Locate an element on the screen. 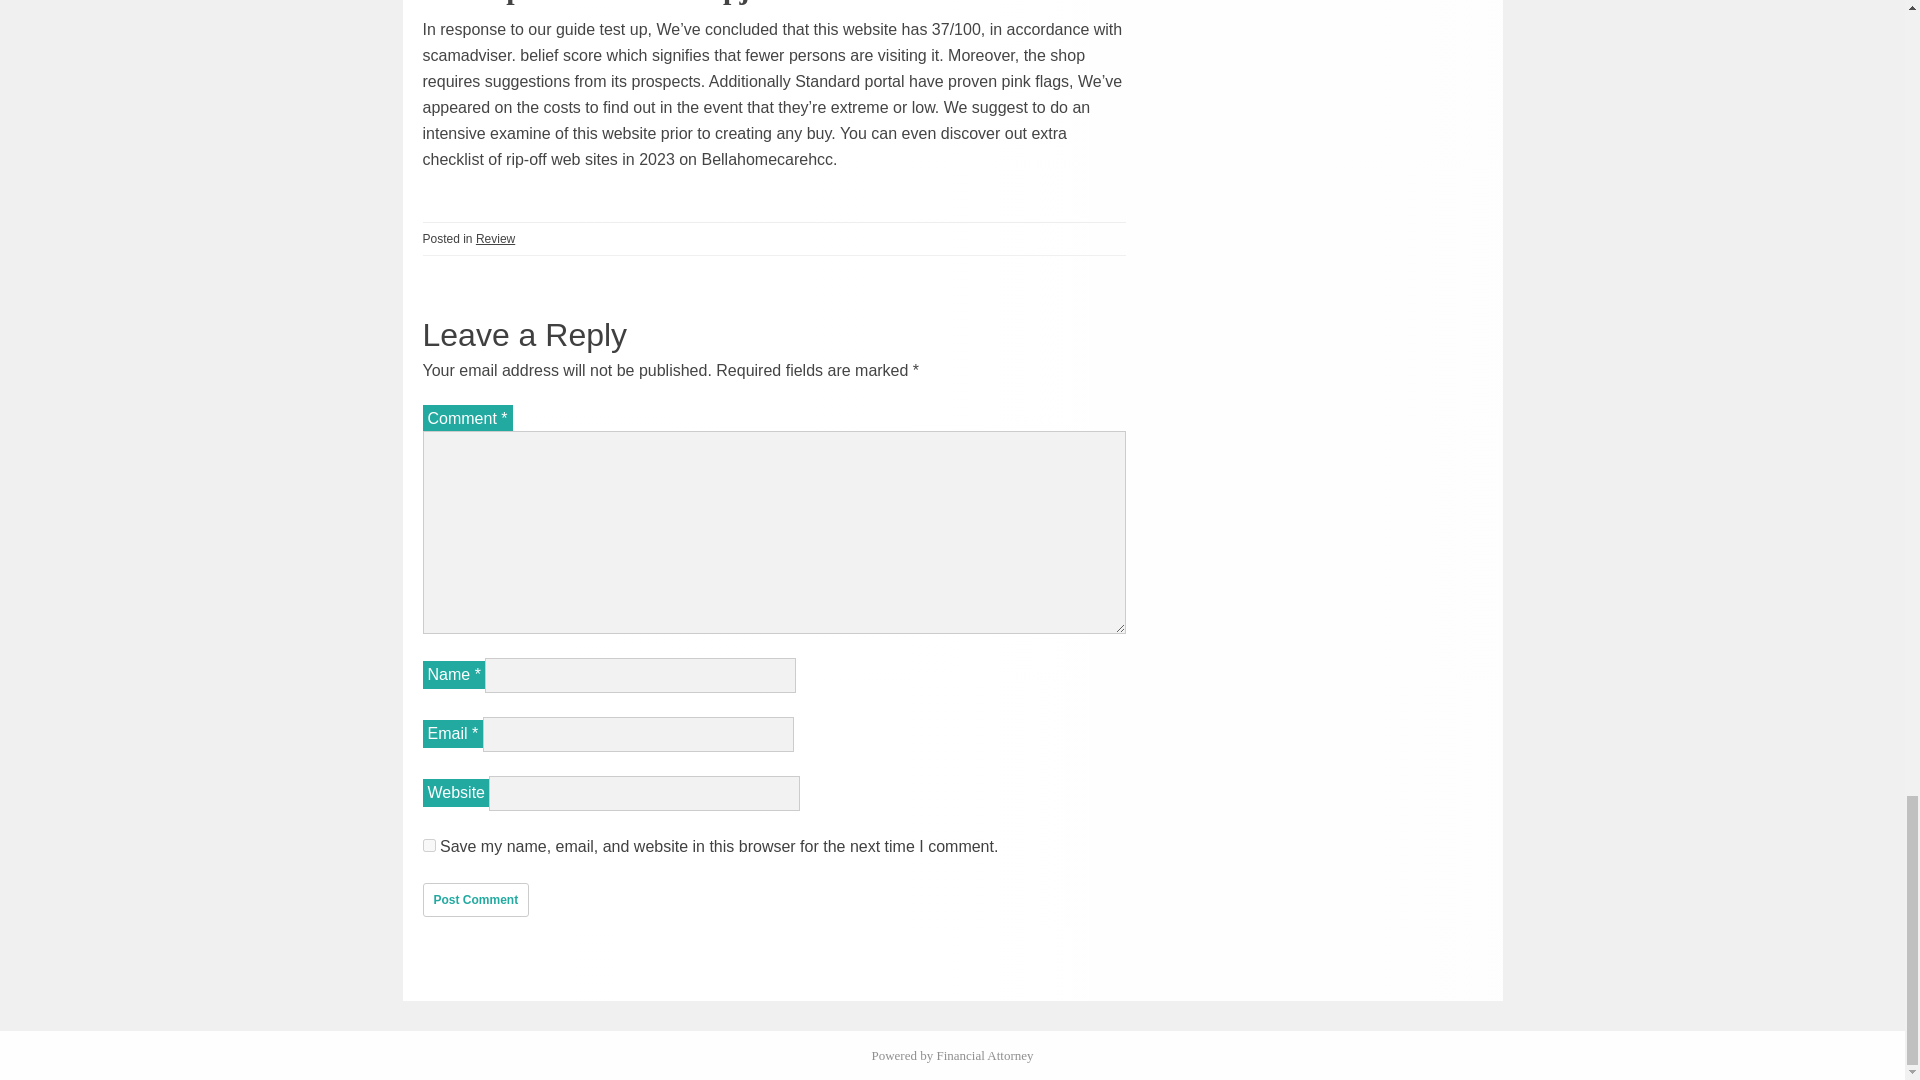 The width and height of the screenshot is (1920, 1080). Review is located at coordinates (495, 238).